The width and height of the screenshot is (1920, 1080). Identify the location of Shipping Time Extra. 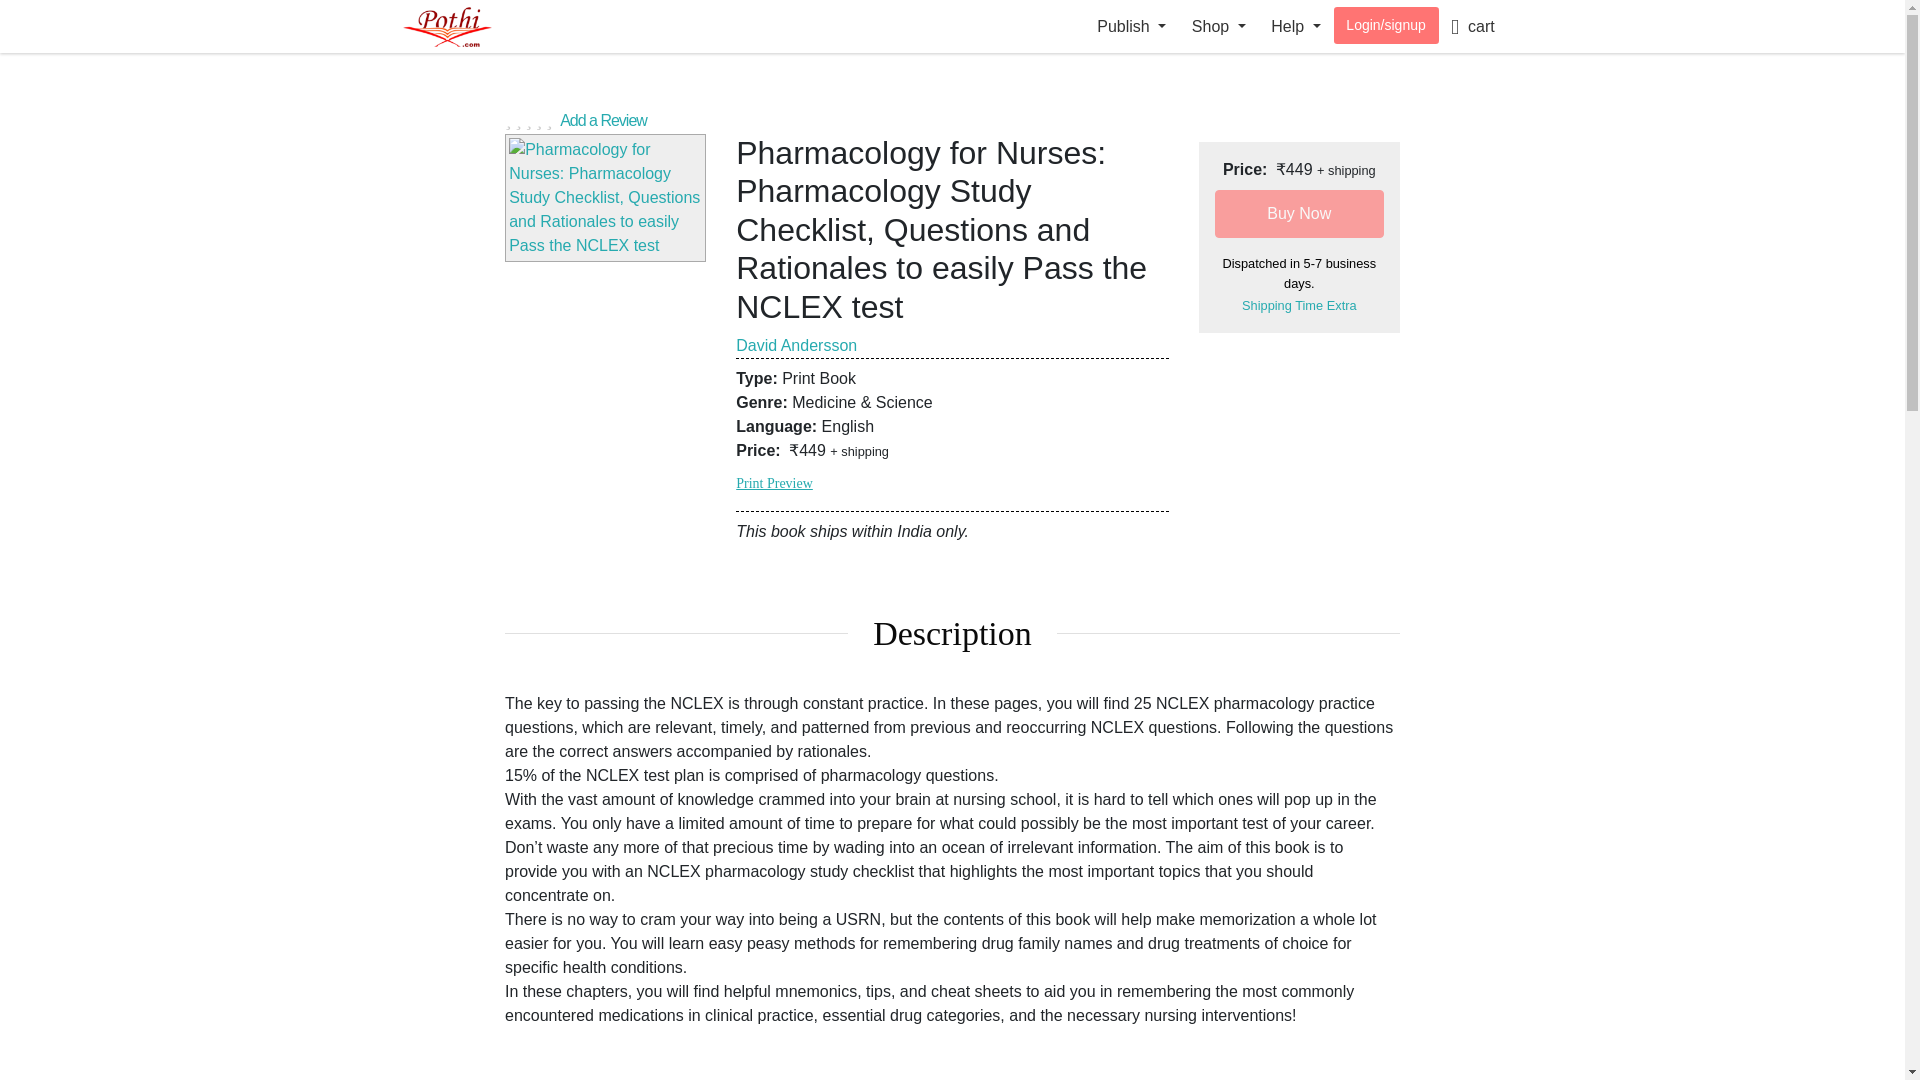
(1300, 306).